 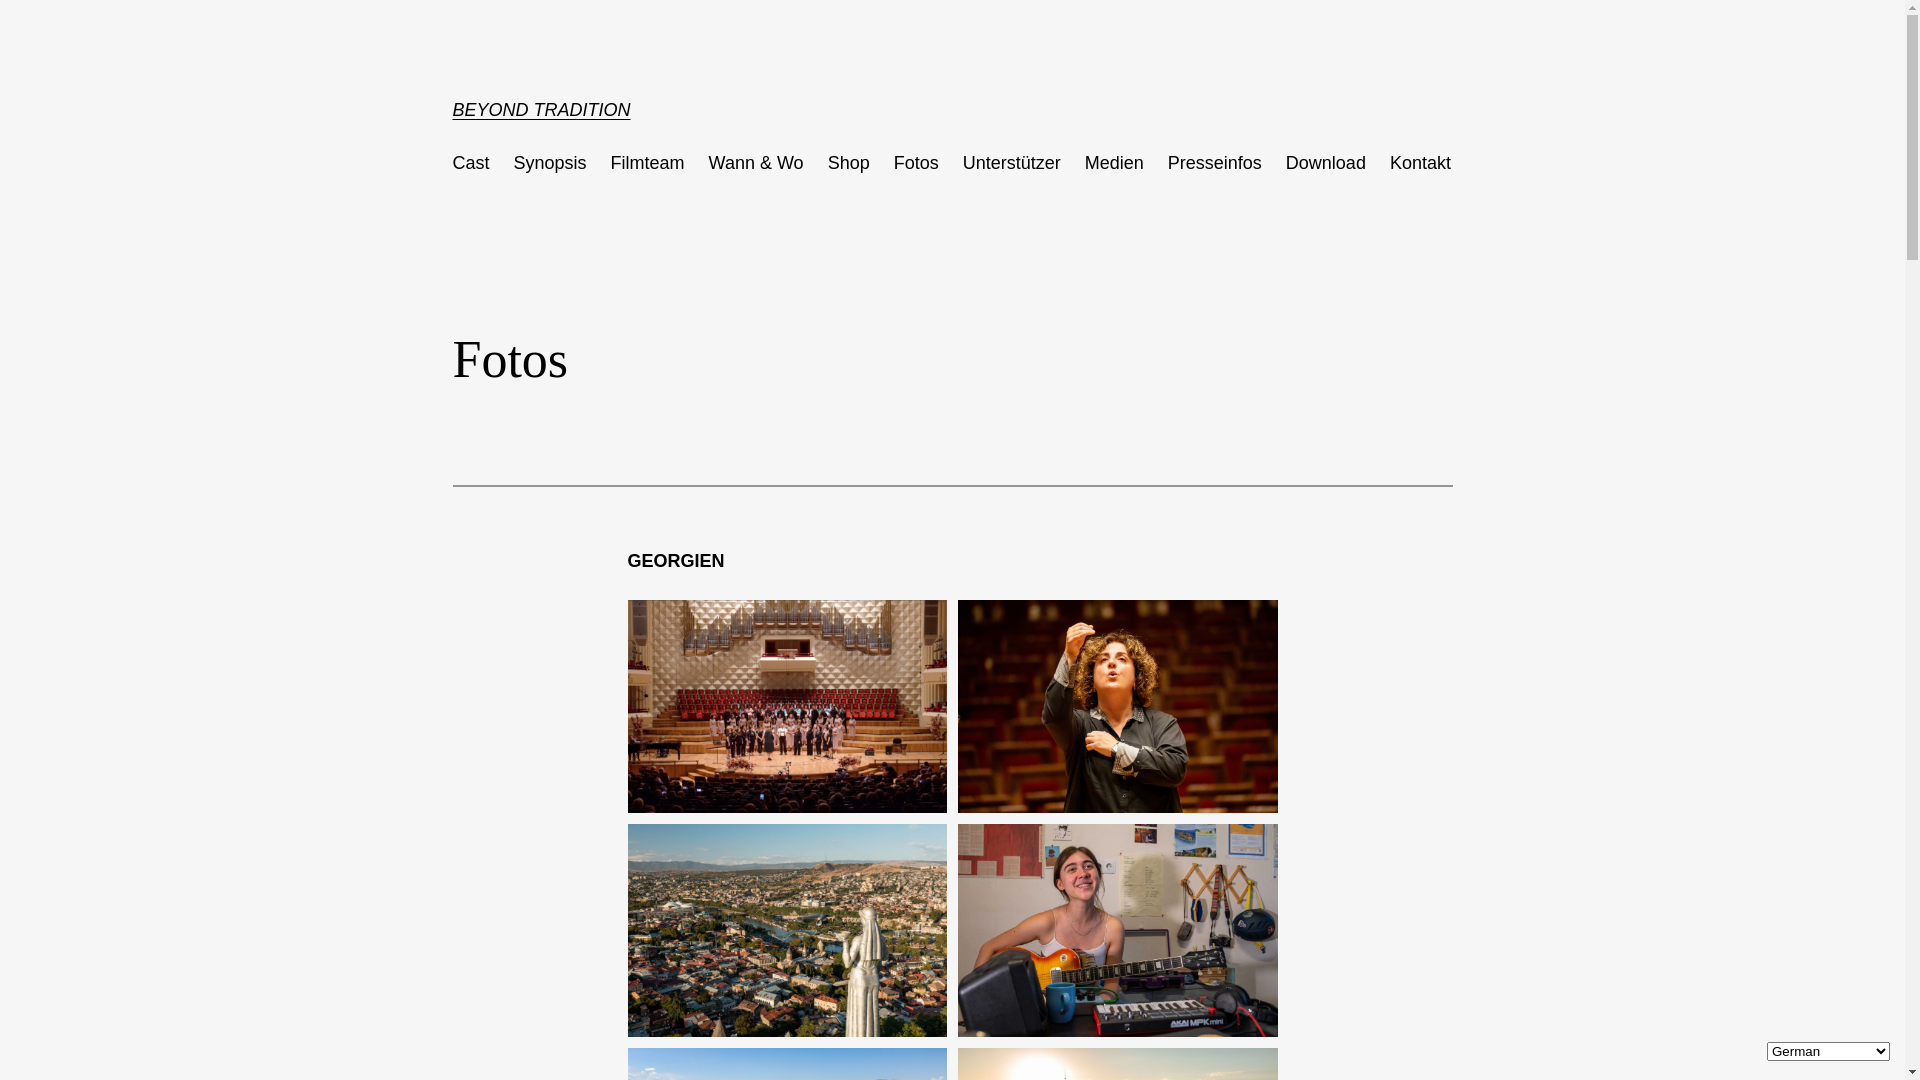 I want to click on Medien, so click(x=1114, y=164).